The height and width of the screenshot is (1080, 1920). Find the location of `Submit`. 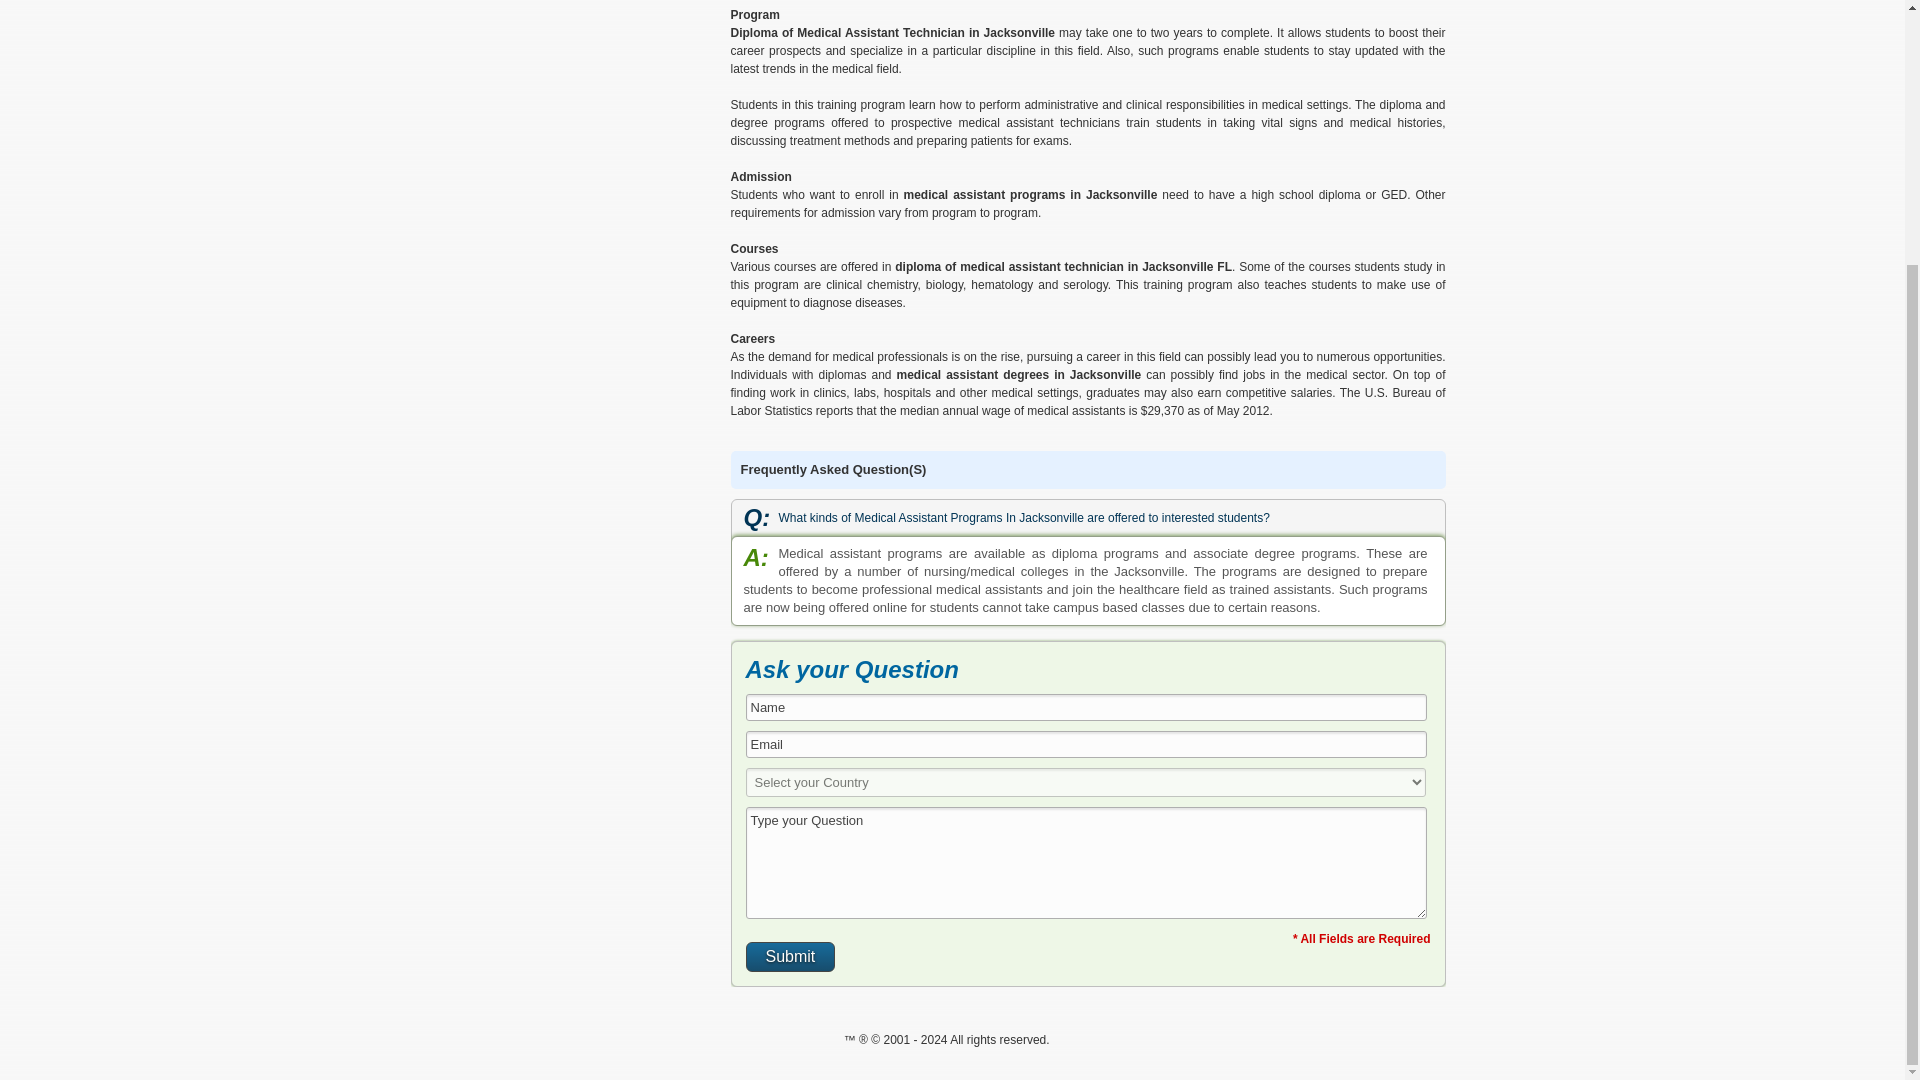

Submit is located at coordinates (790, 956).